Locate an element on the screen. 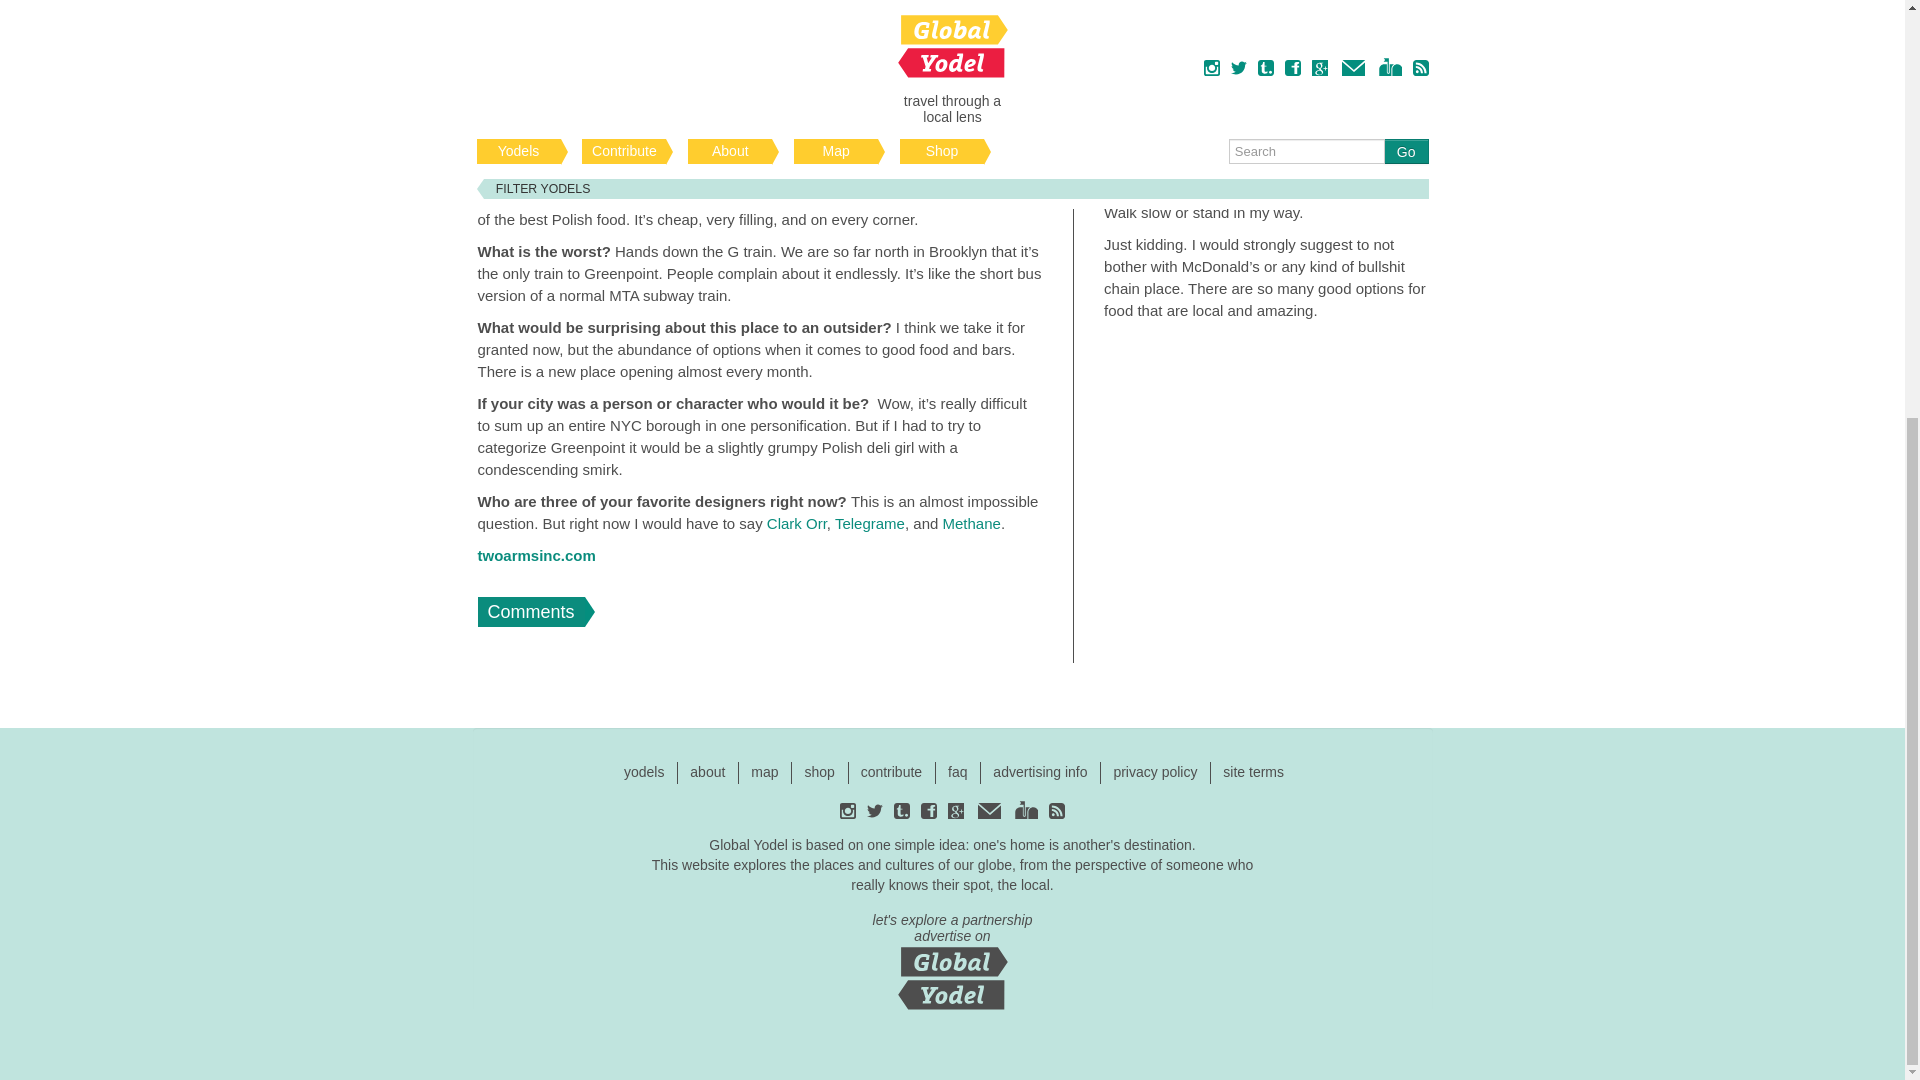 The image size is (1920, 1080). Greenpoint Tattoo Company is located at coordinates (1274, 8).